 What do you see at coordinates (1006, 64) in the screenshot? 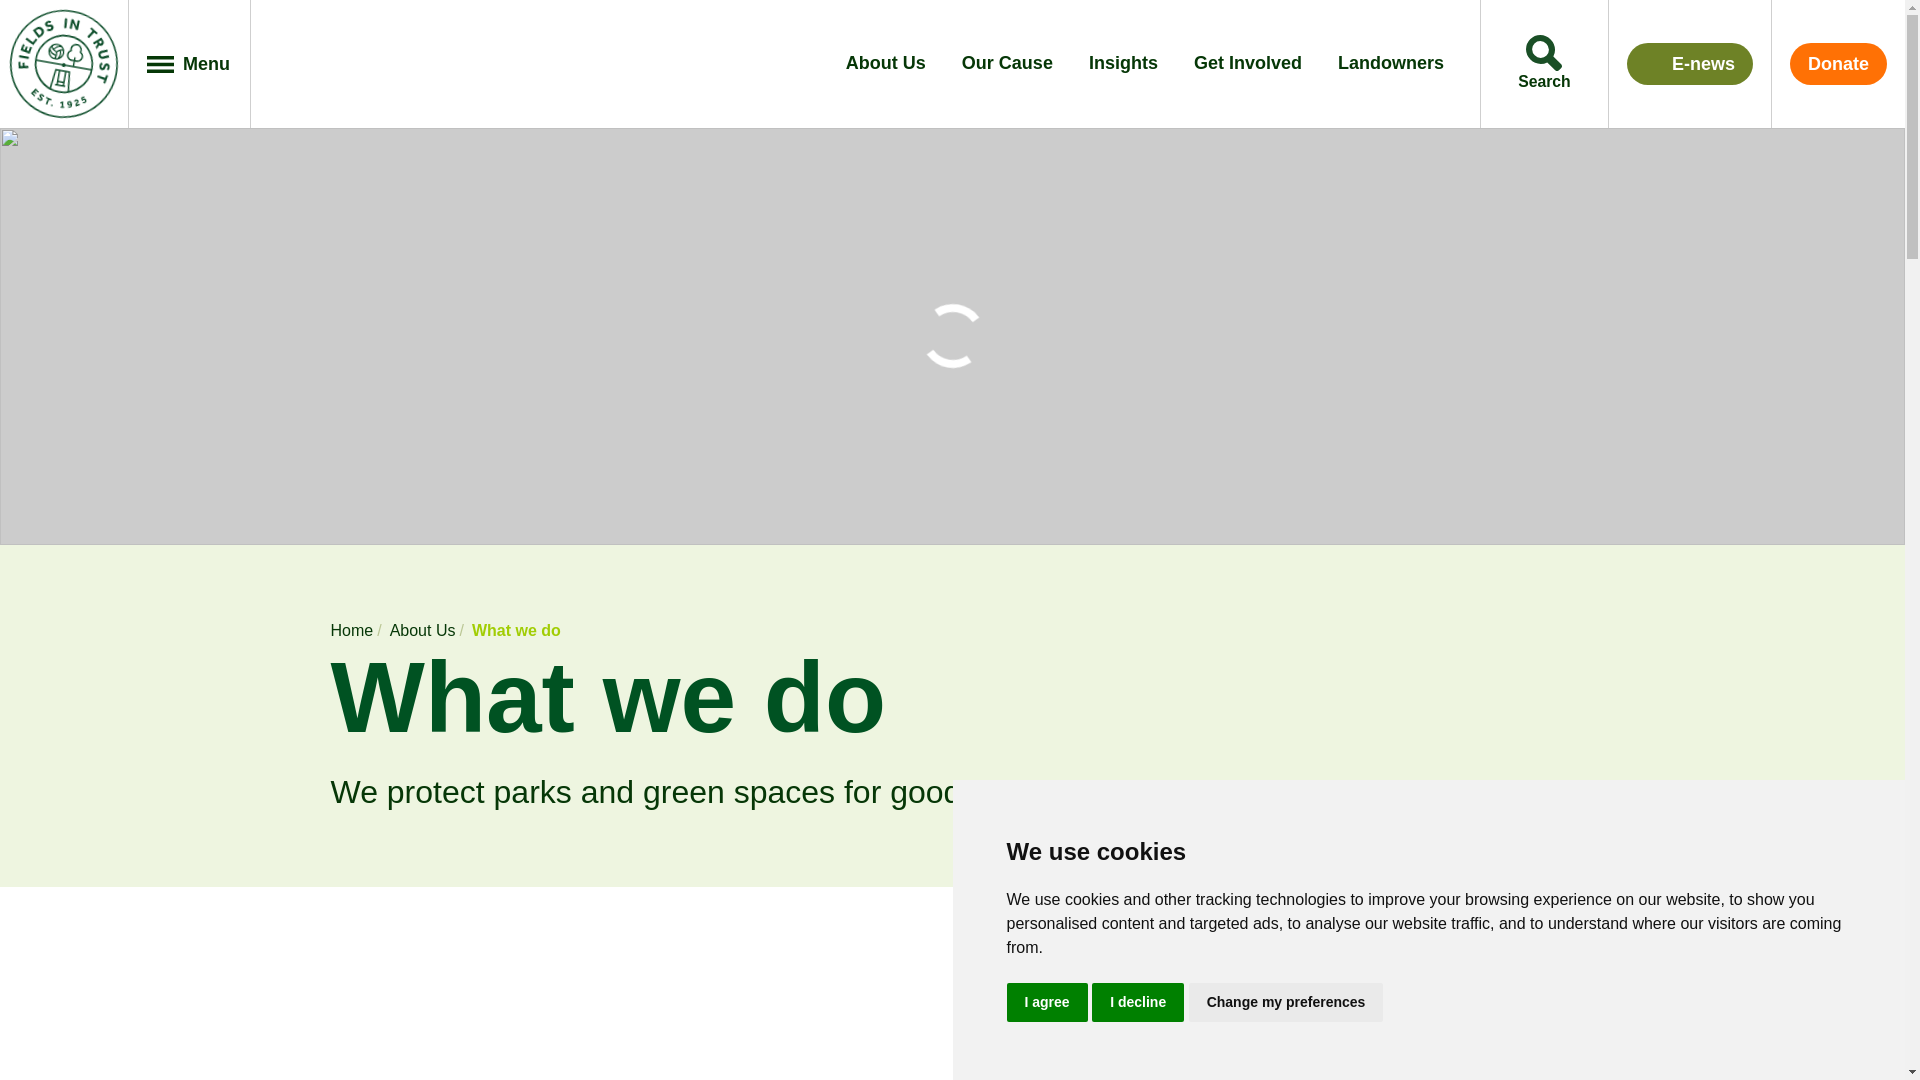
I see `Our Cause` at bounding box center [1006, 64].